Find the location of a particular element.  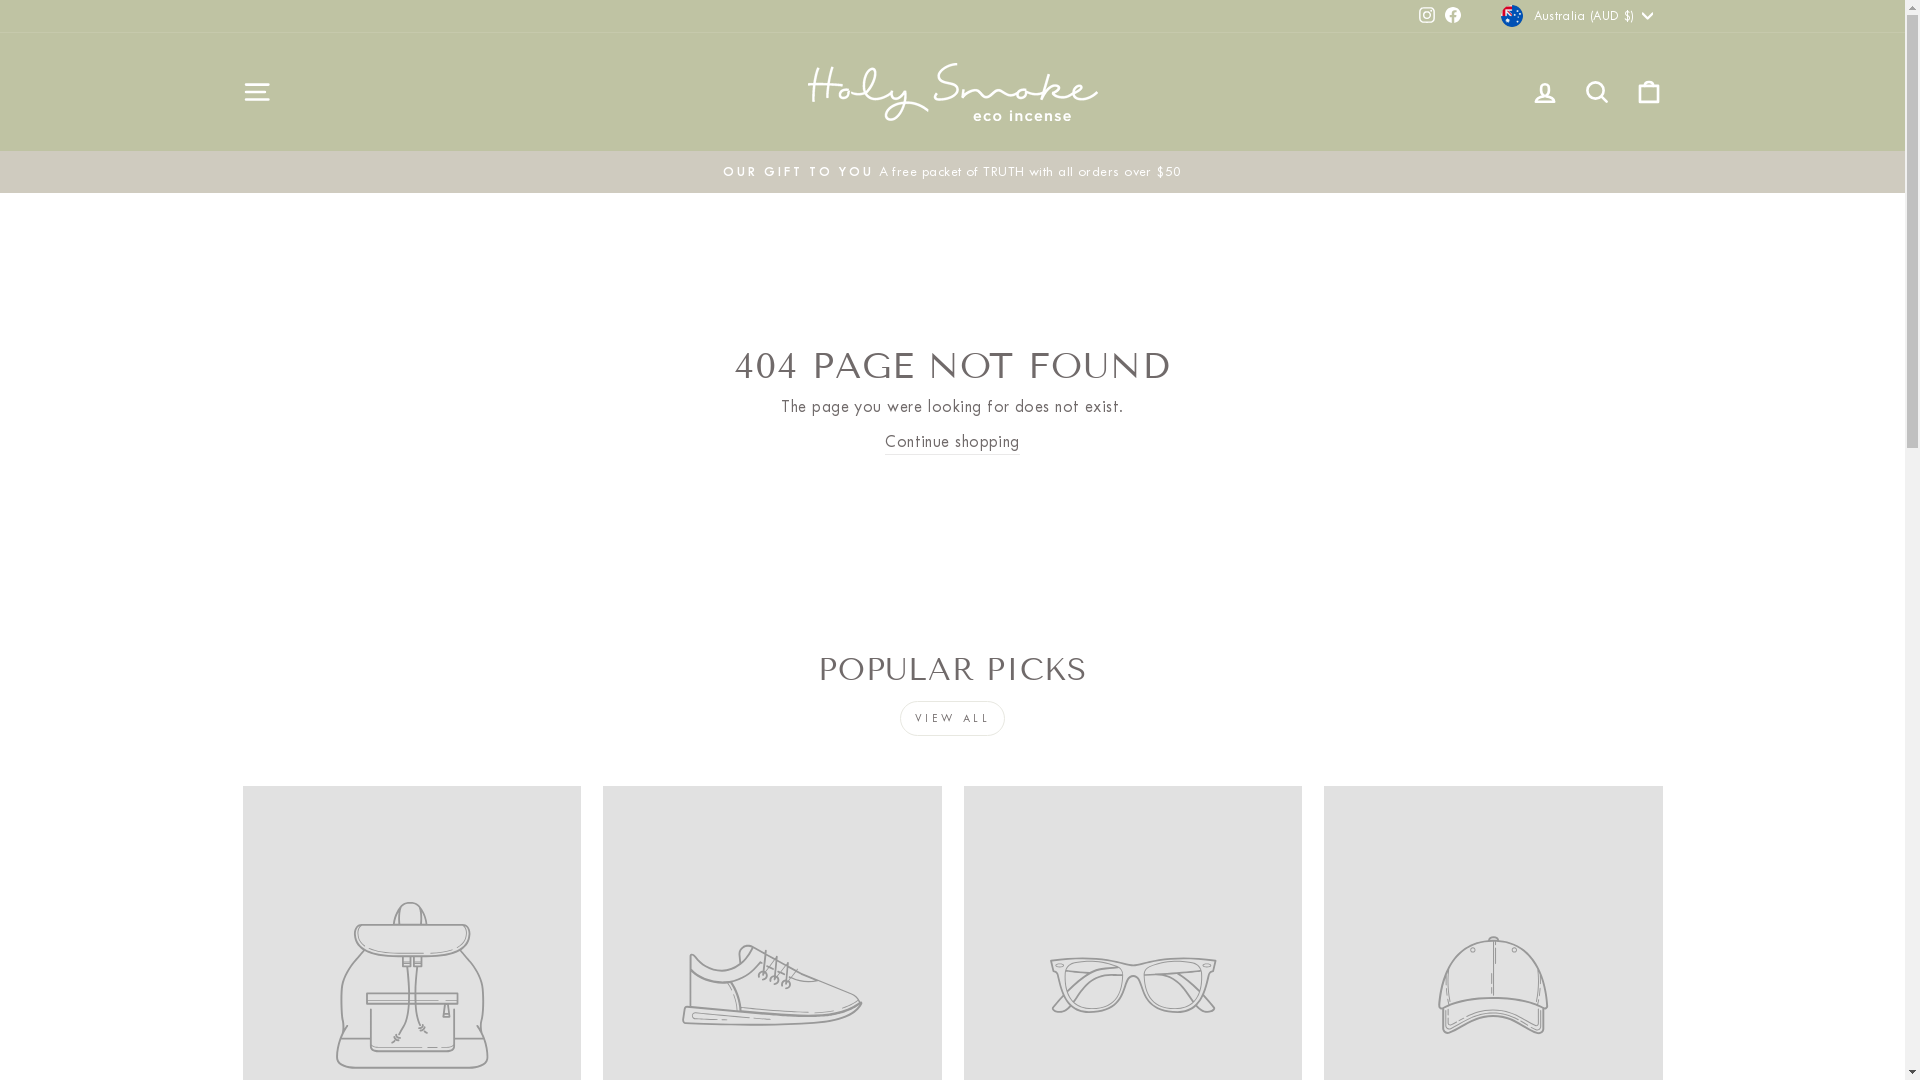

ICON-HAMBURGER
SITE NAVIGATION is located at coordinates (256, 92).